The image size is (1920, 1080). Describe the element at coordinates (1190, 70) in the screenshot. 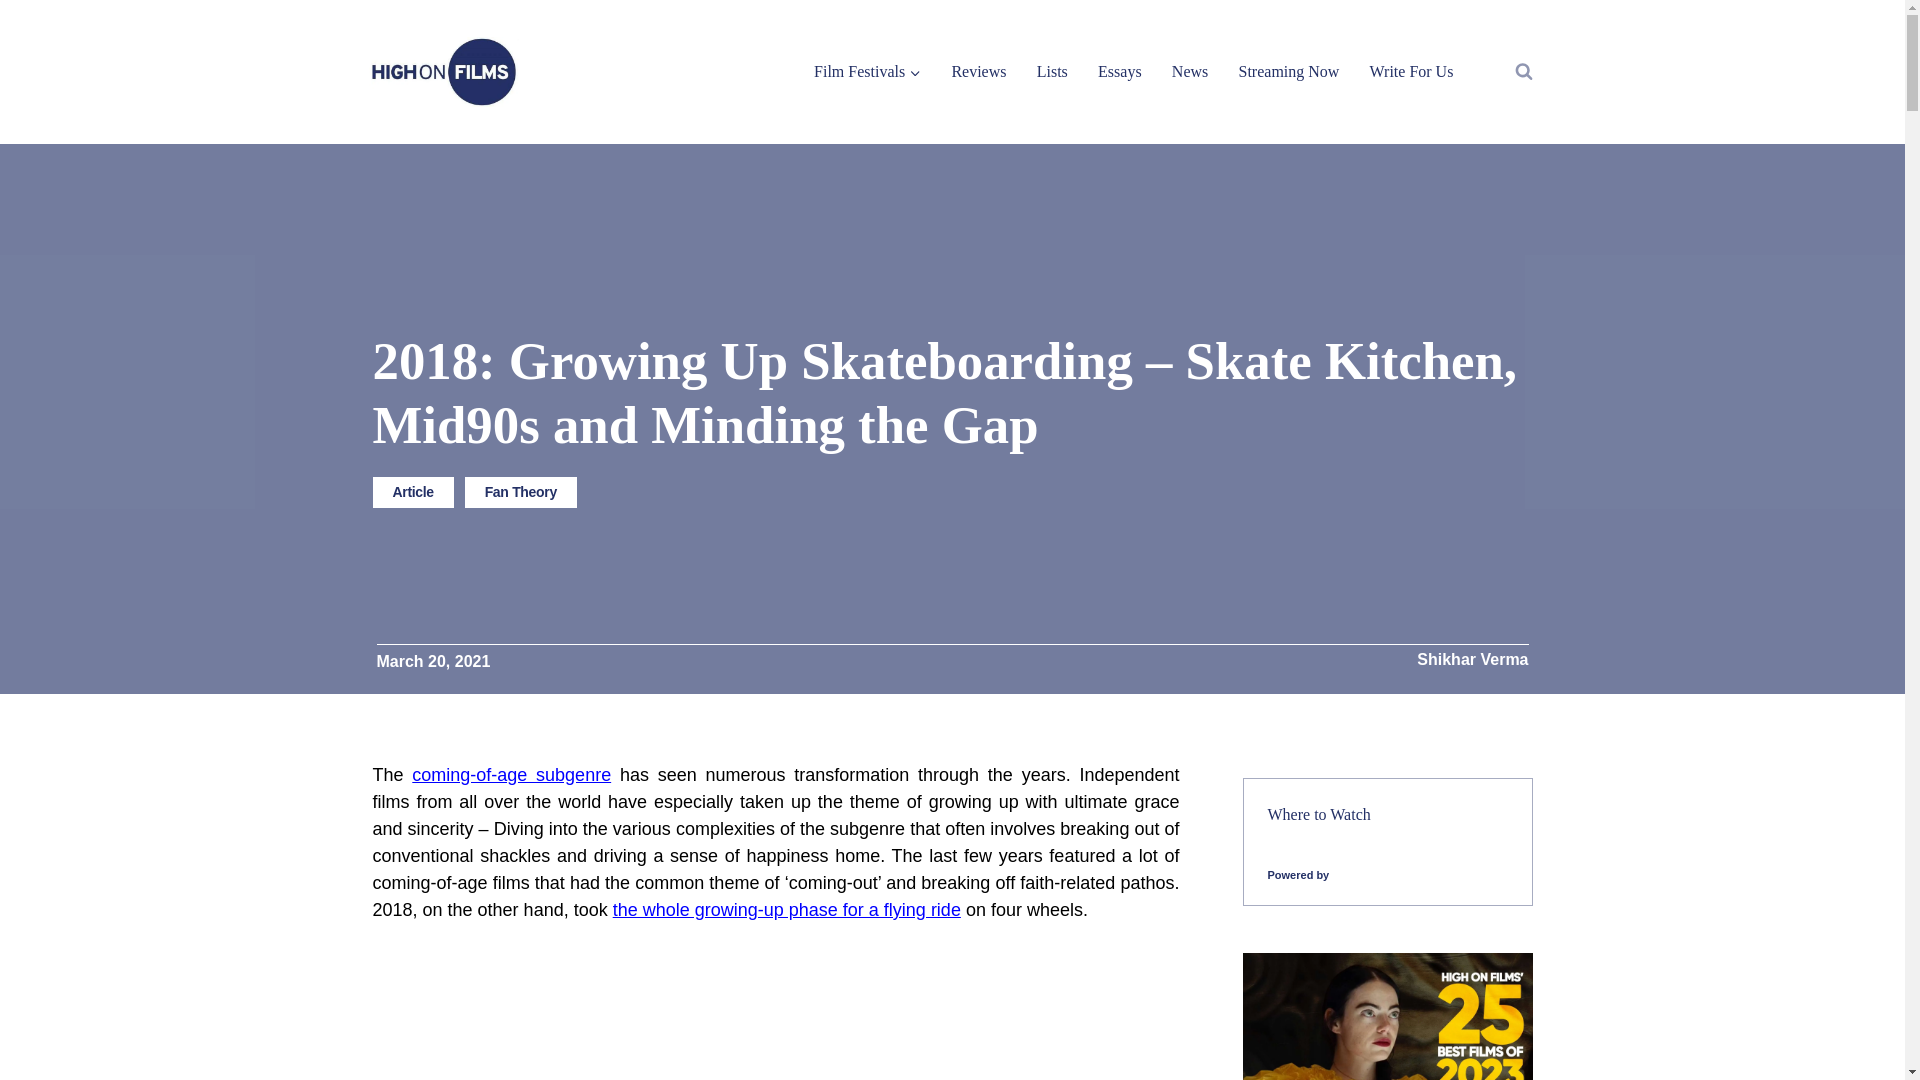

I see `News` at that location.